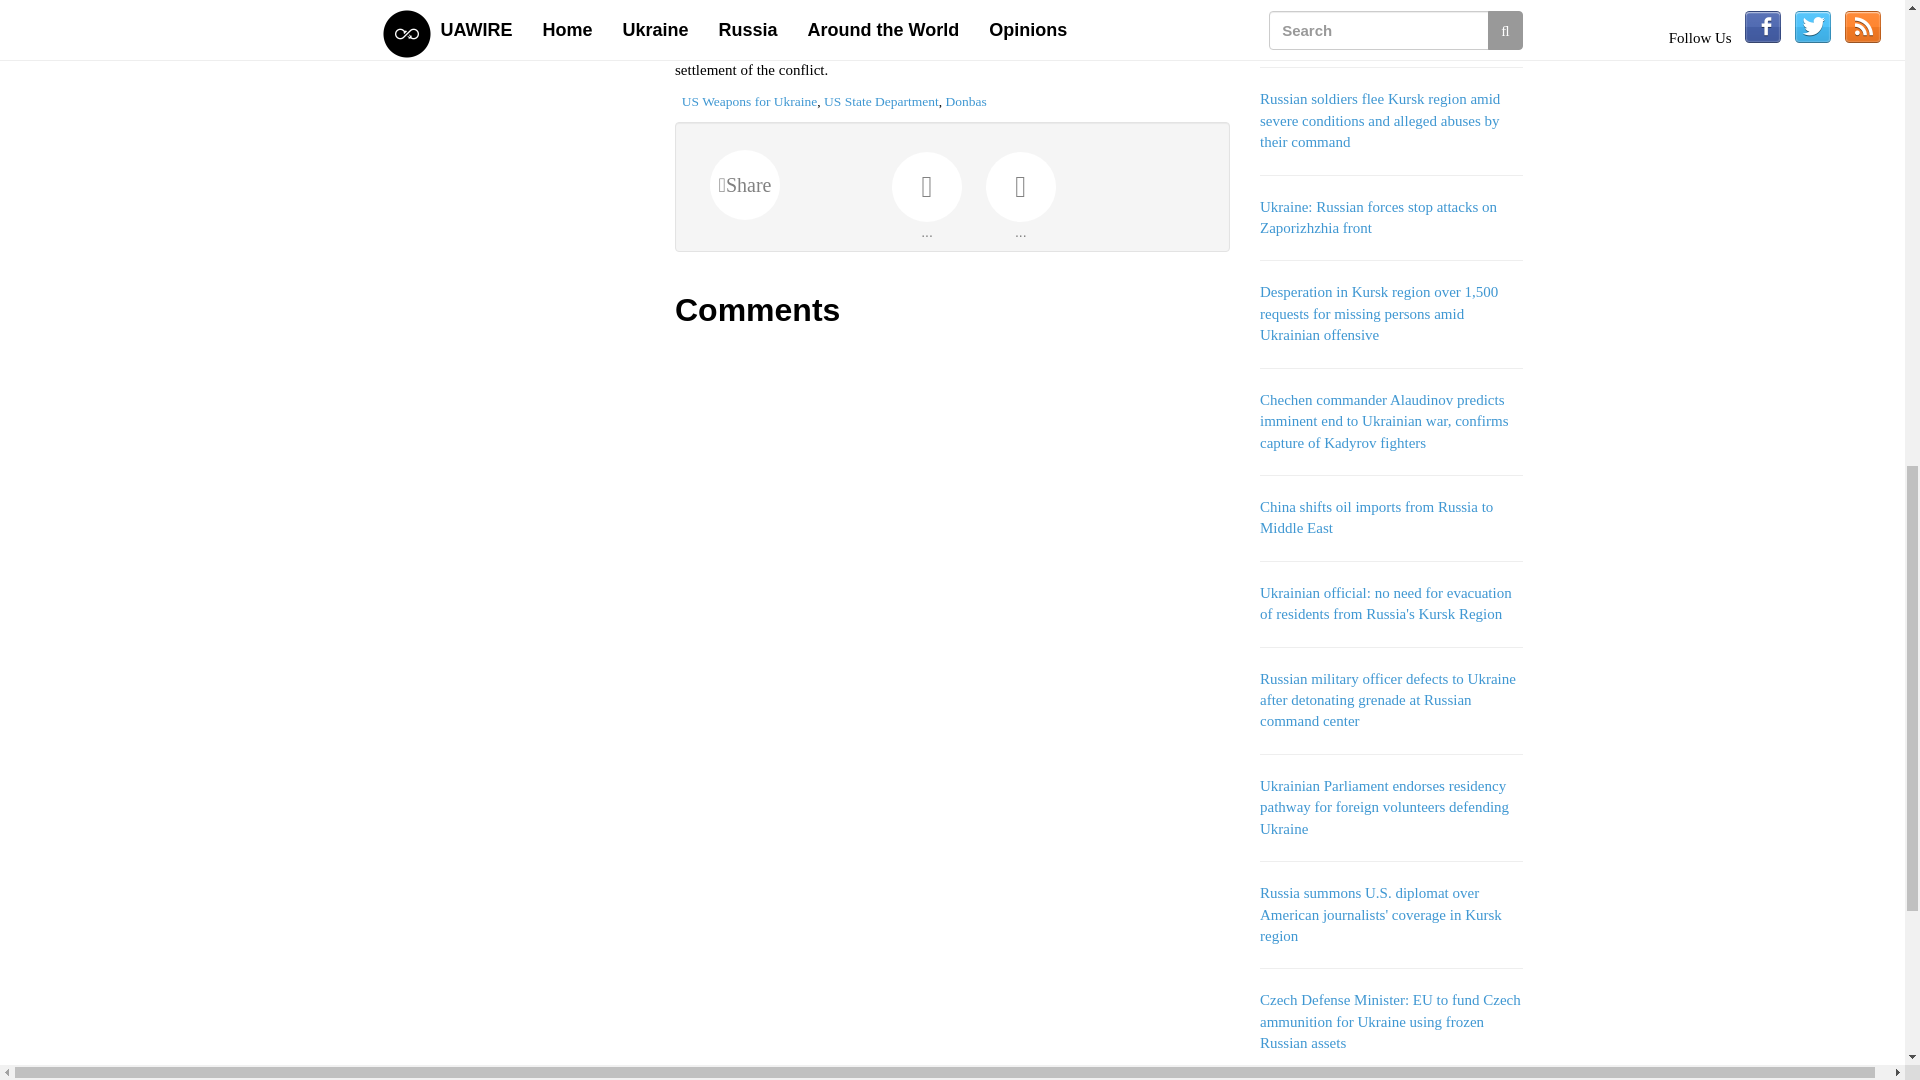  What do you see at coordinates (1376, 516) in the screenshot?
I see `China shifts oil imports from Russia to Middle East` at bounding box center [1376, 516].